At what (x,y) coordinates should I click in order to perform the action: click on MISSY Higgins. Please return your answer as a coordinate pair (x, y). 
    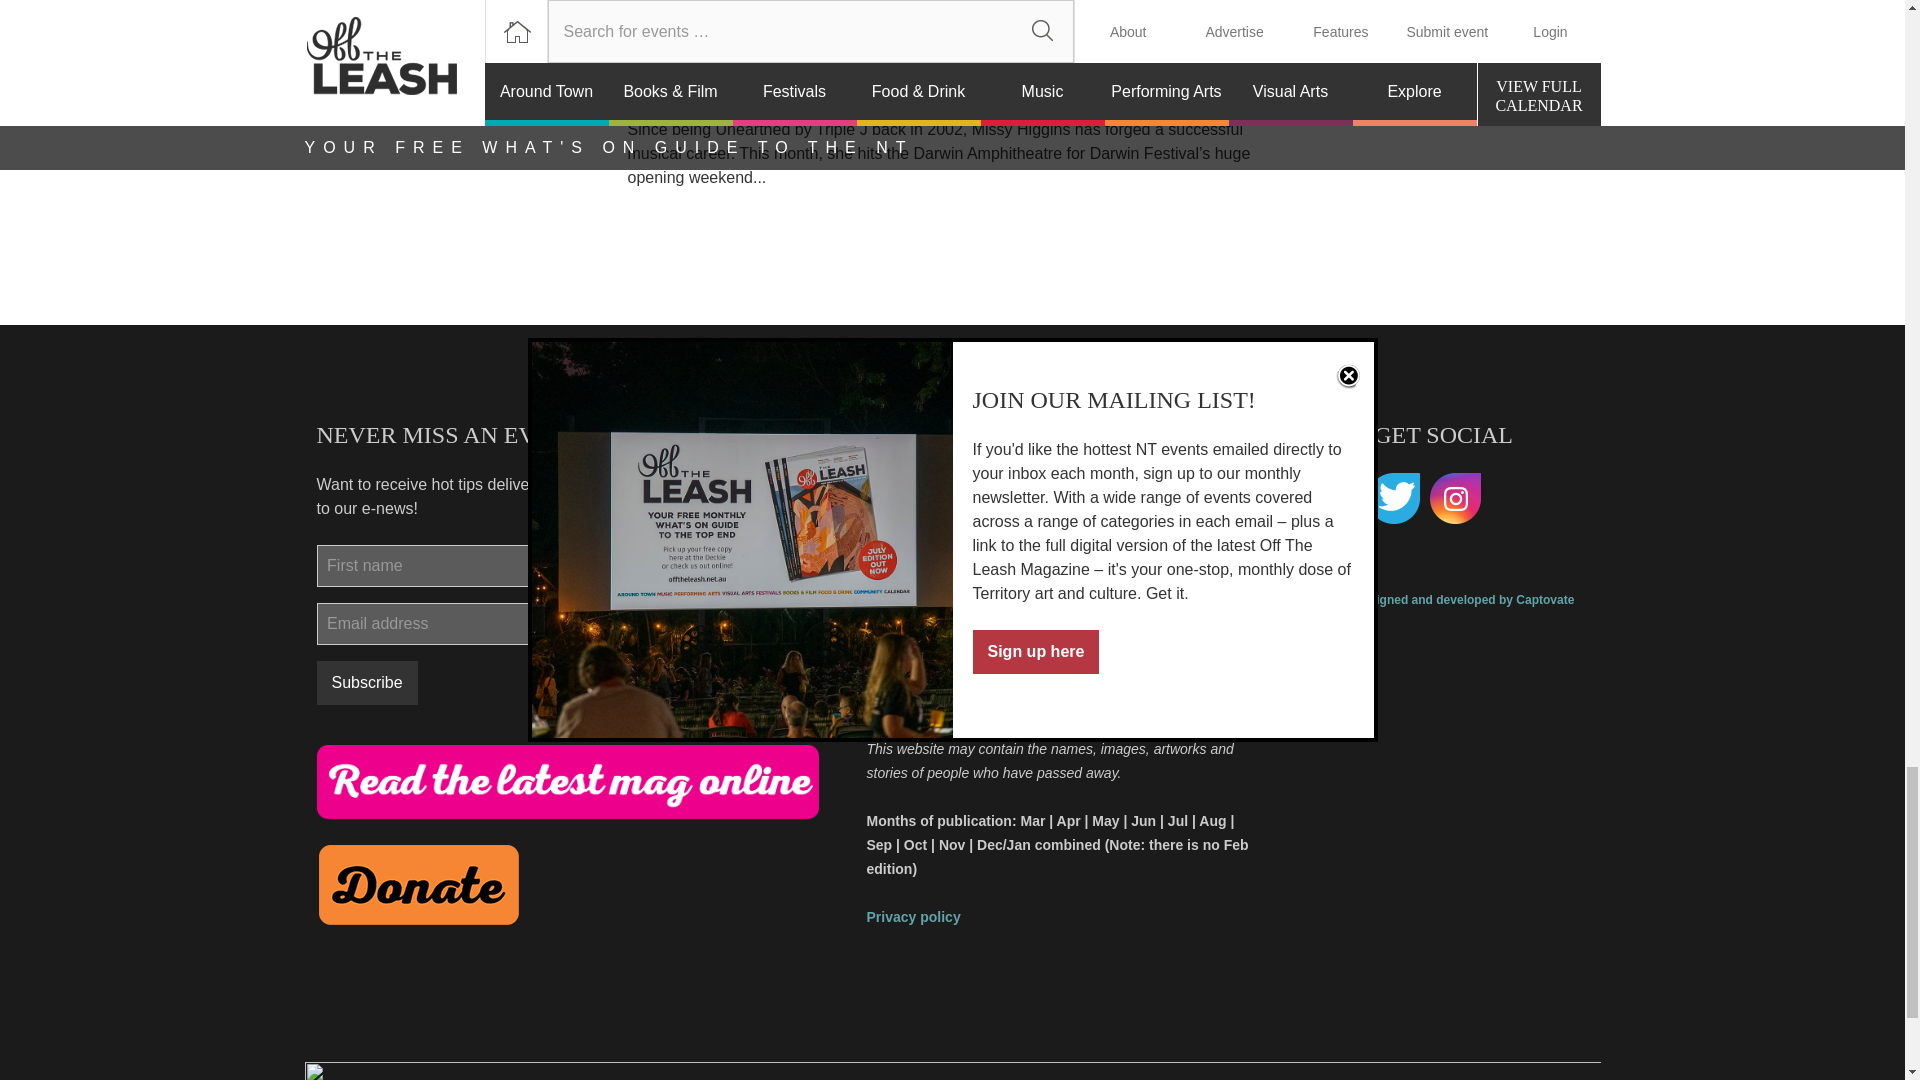
    Looking at the image, I should click on (712, 102).